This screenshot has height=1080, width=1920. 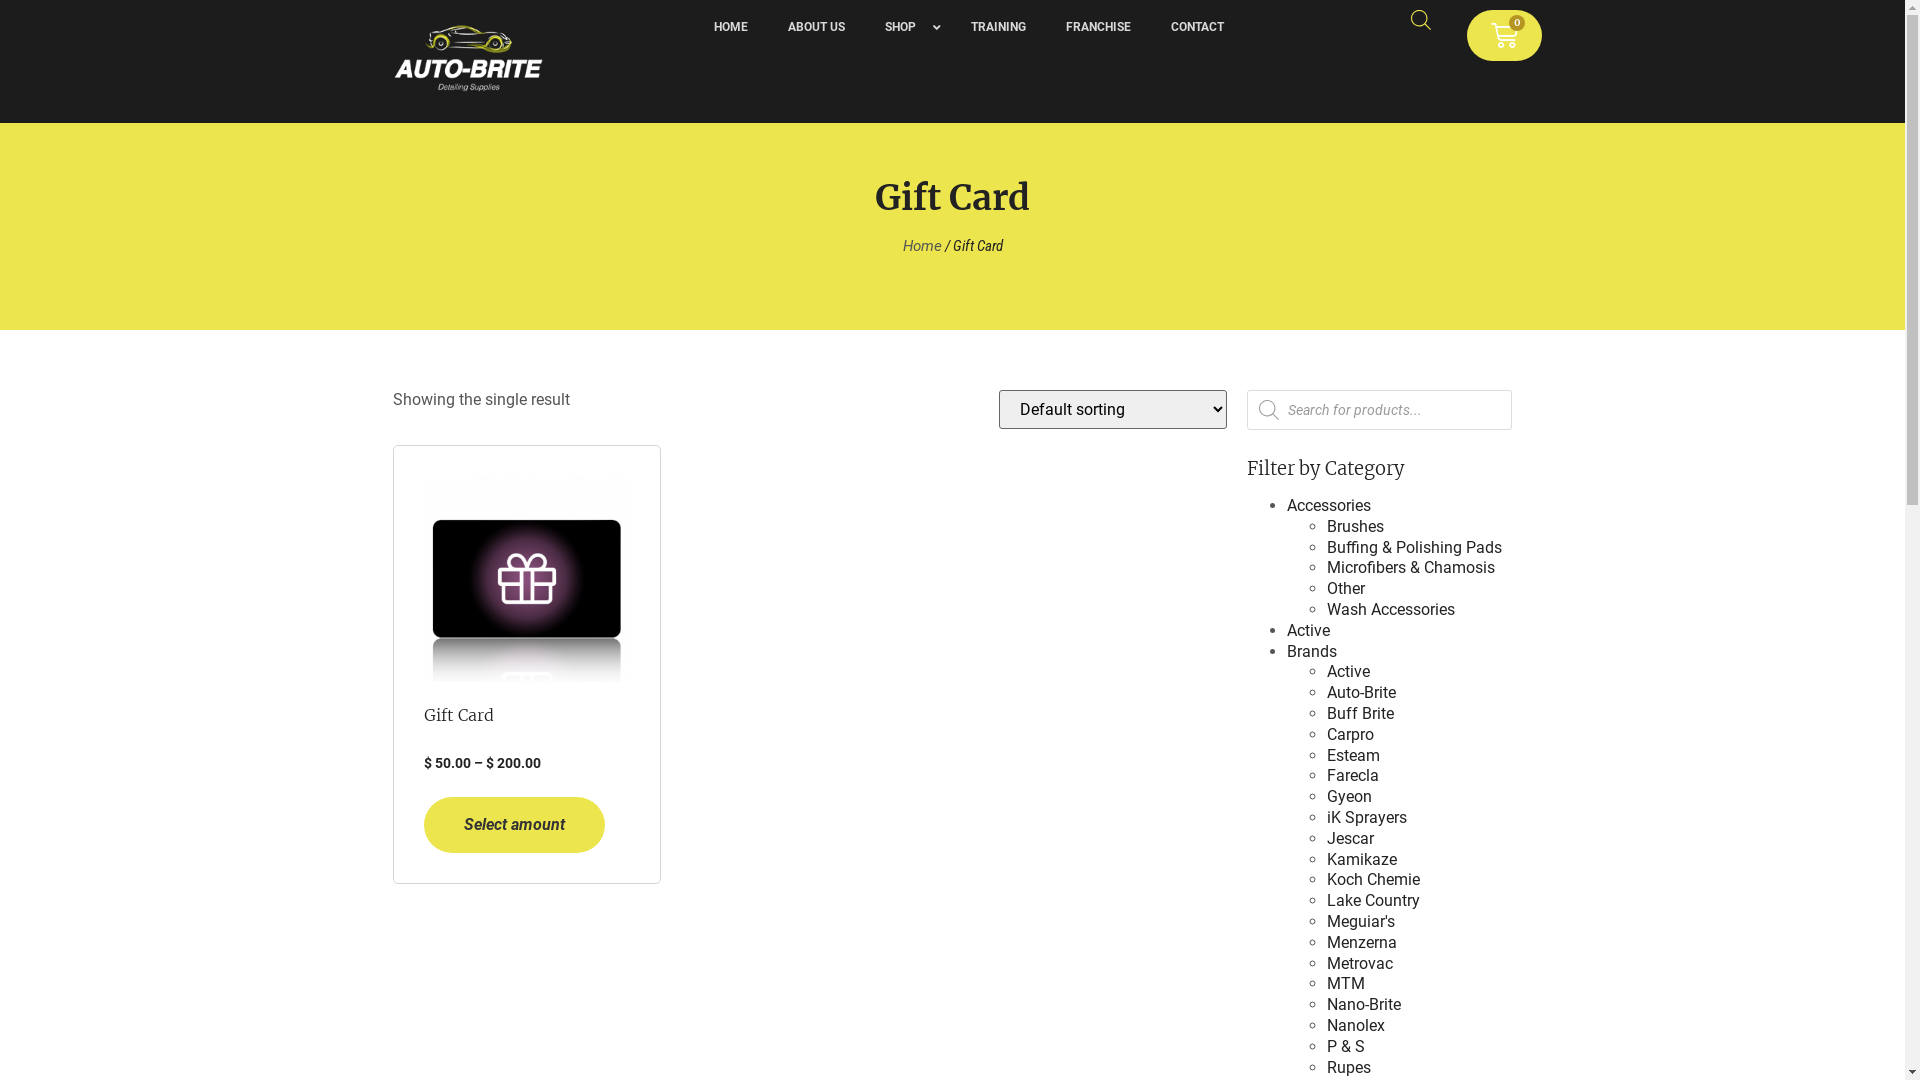 What do you see at coordinates (1353, 776) in the screenshot?
I see `Farecla` at bounding box center [1353, 776].